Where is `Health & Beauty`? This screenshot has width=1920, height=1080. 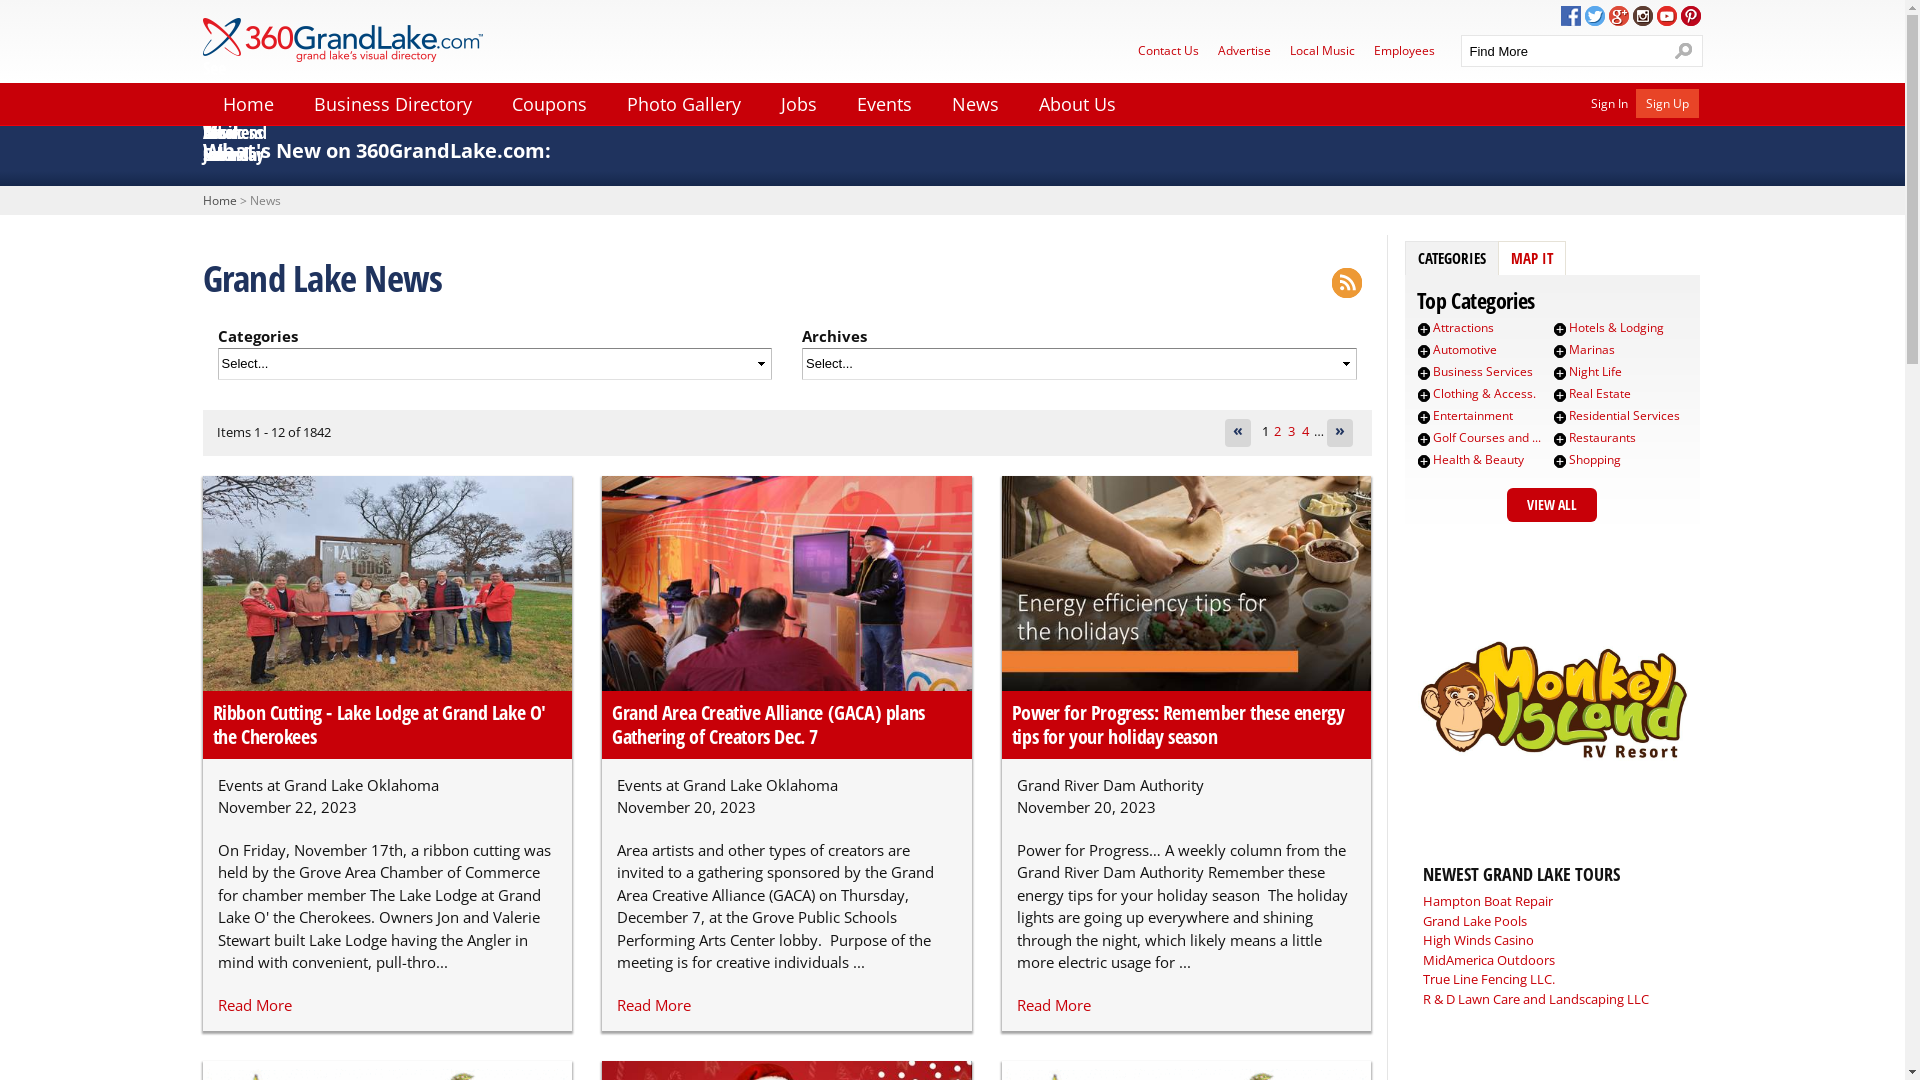 Health & Beauty is located at coordinates (1478, 460).